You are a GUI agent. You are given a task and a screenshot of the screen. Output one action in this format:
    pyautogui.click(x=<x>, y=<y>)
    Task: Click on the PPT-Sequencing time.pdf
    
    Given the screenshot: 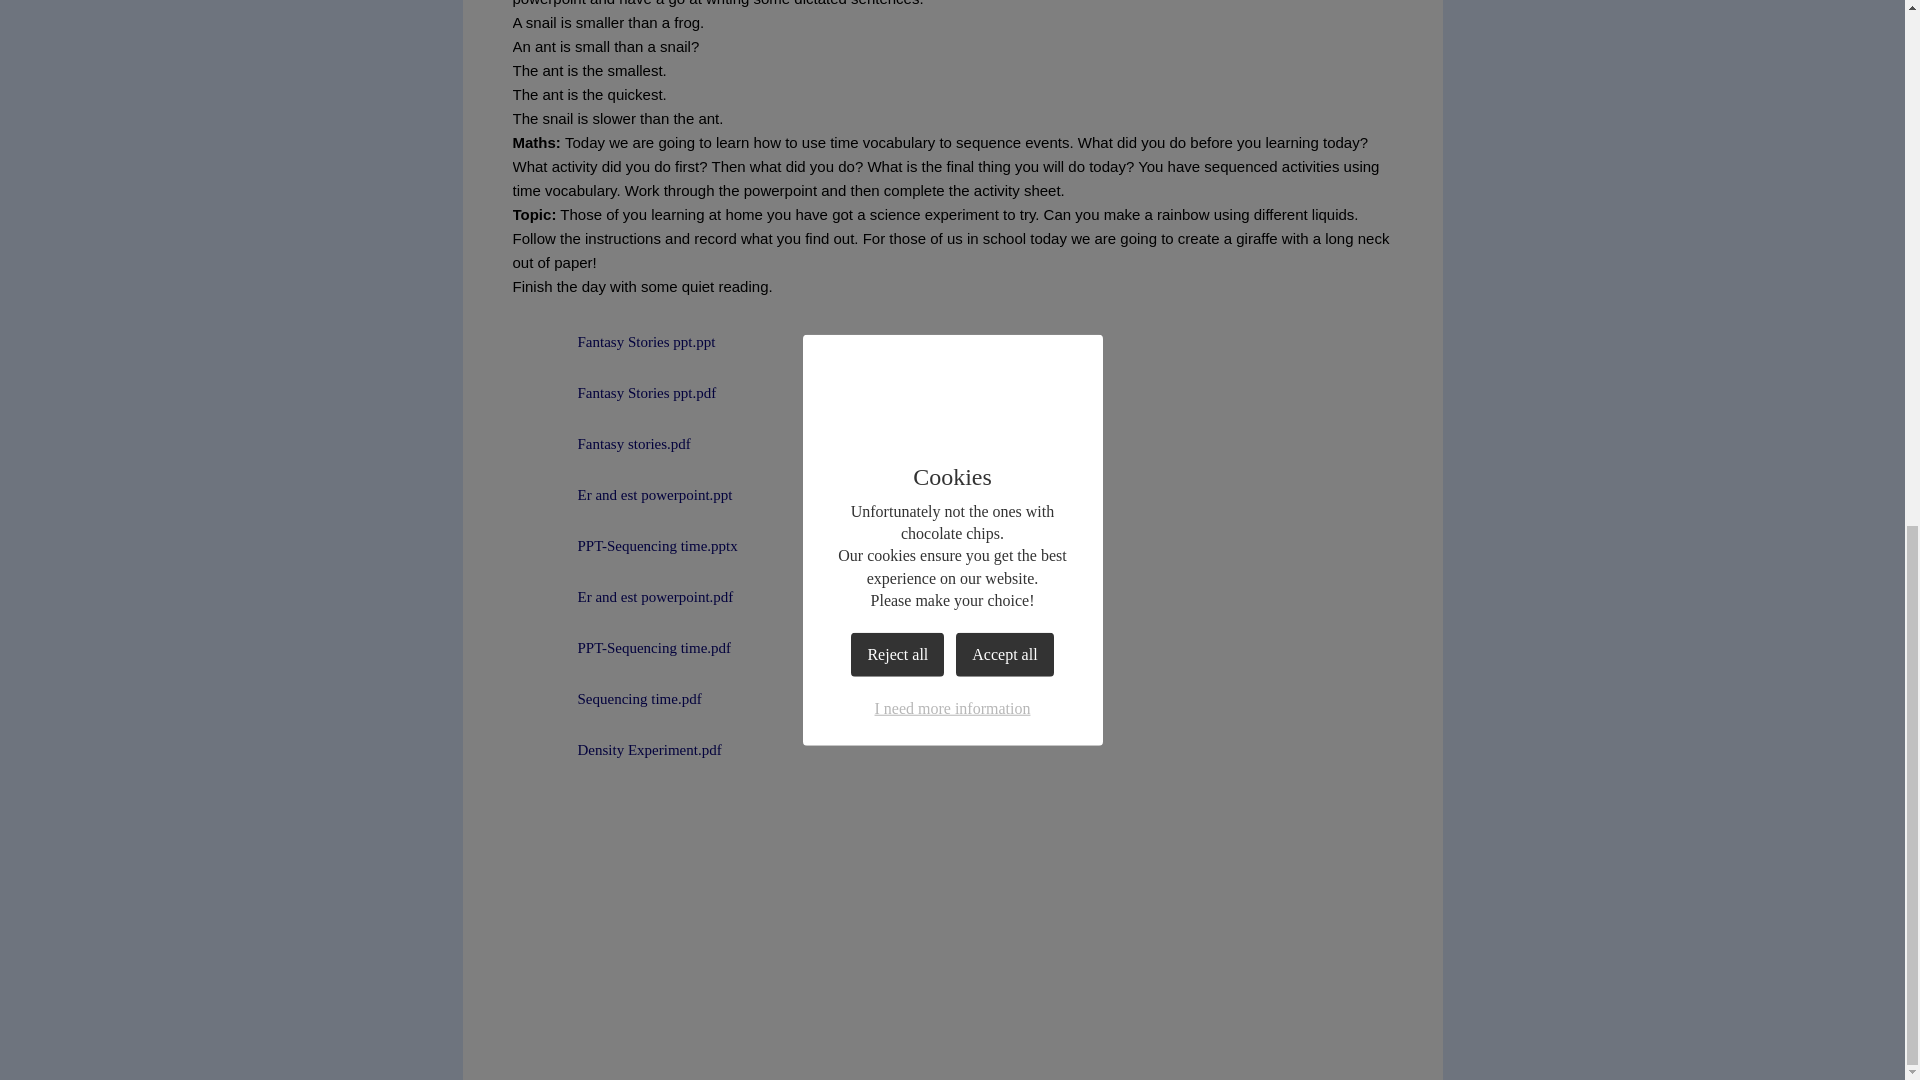 What is the action you would take?
    pyautogui.click(x=622, y=648)
    